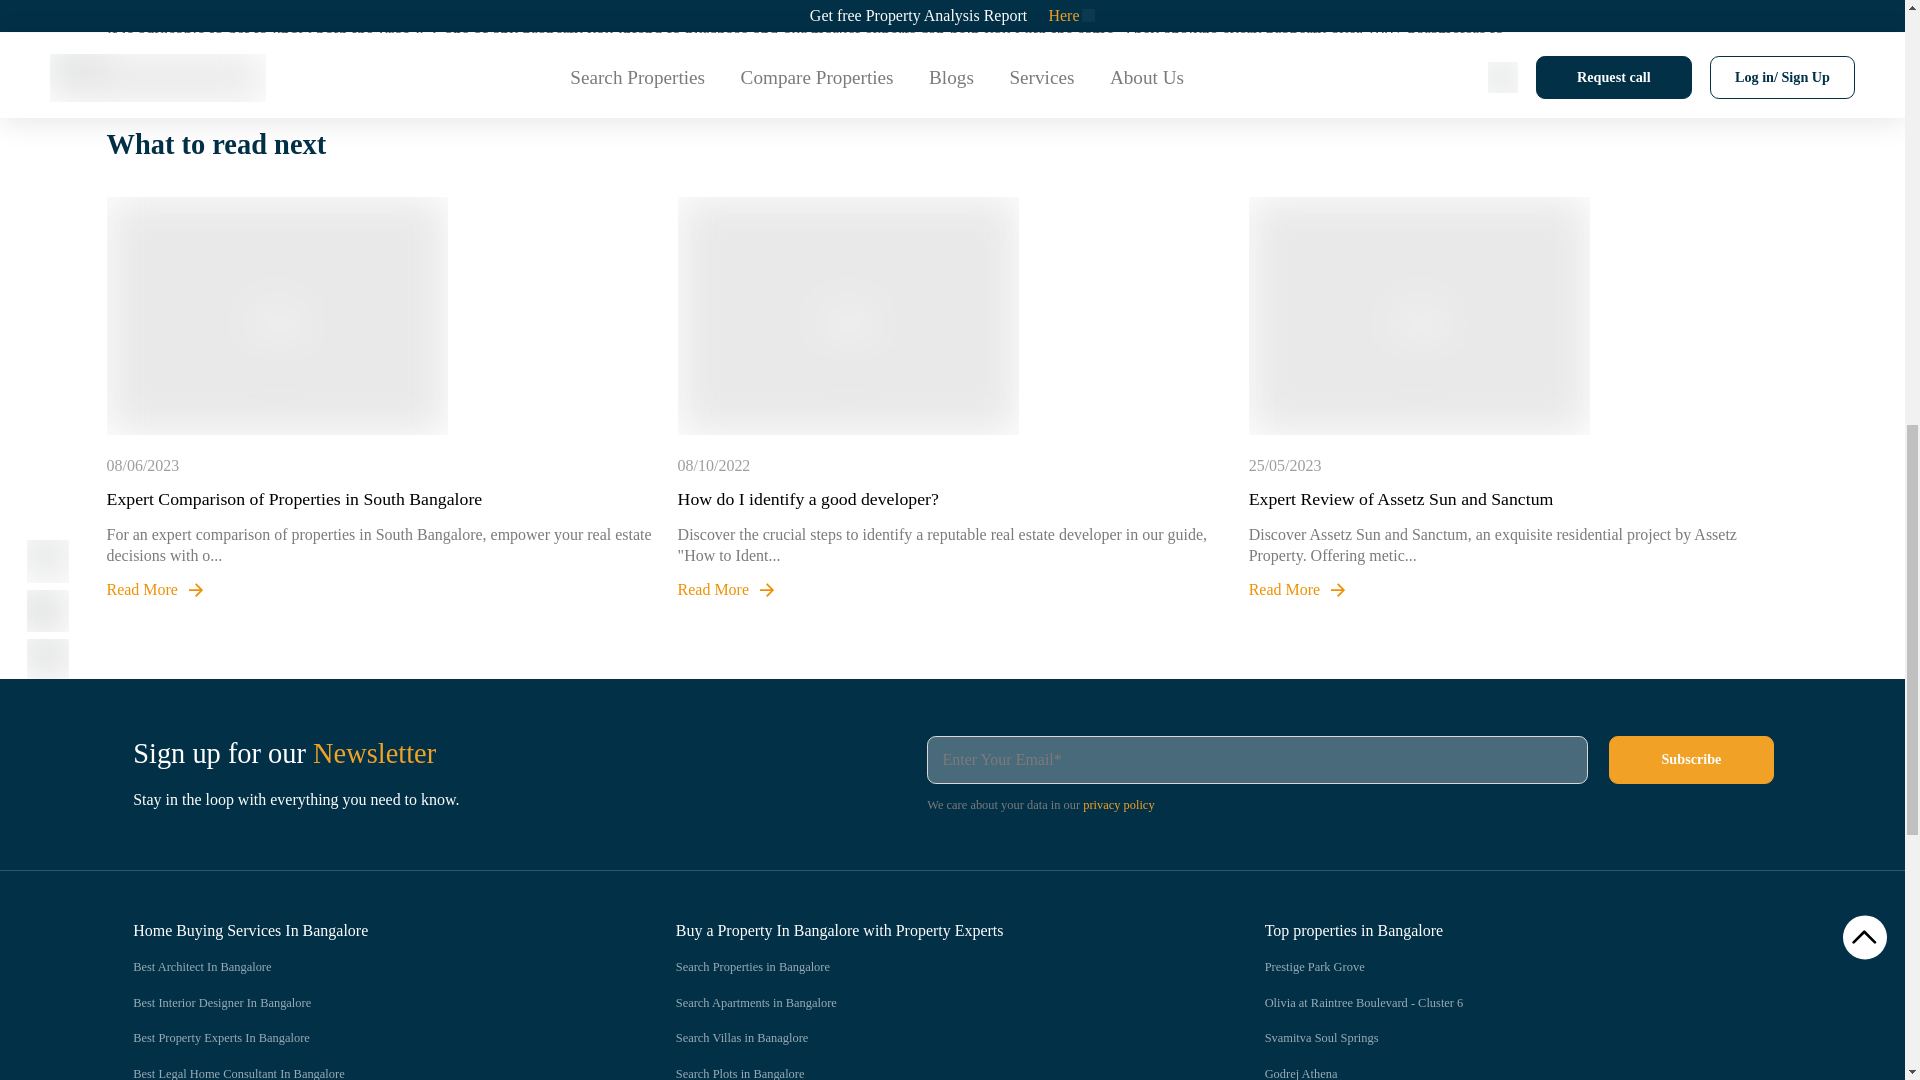  Describe the element at coordinates (364, 968) in the screenshot. I see `Best Architect In Bangalore` at that location.